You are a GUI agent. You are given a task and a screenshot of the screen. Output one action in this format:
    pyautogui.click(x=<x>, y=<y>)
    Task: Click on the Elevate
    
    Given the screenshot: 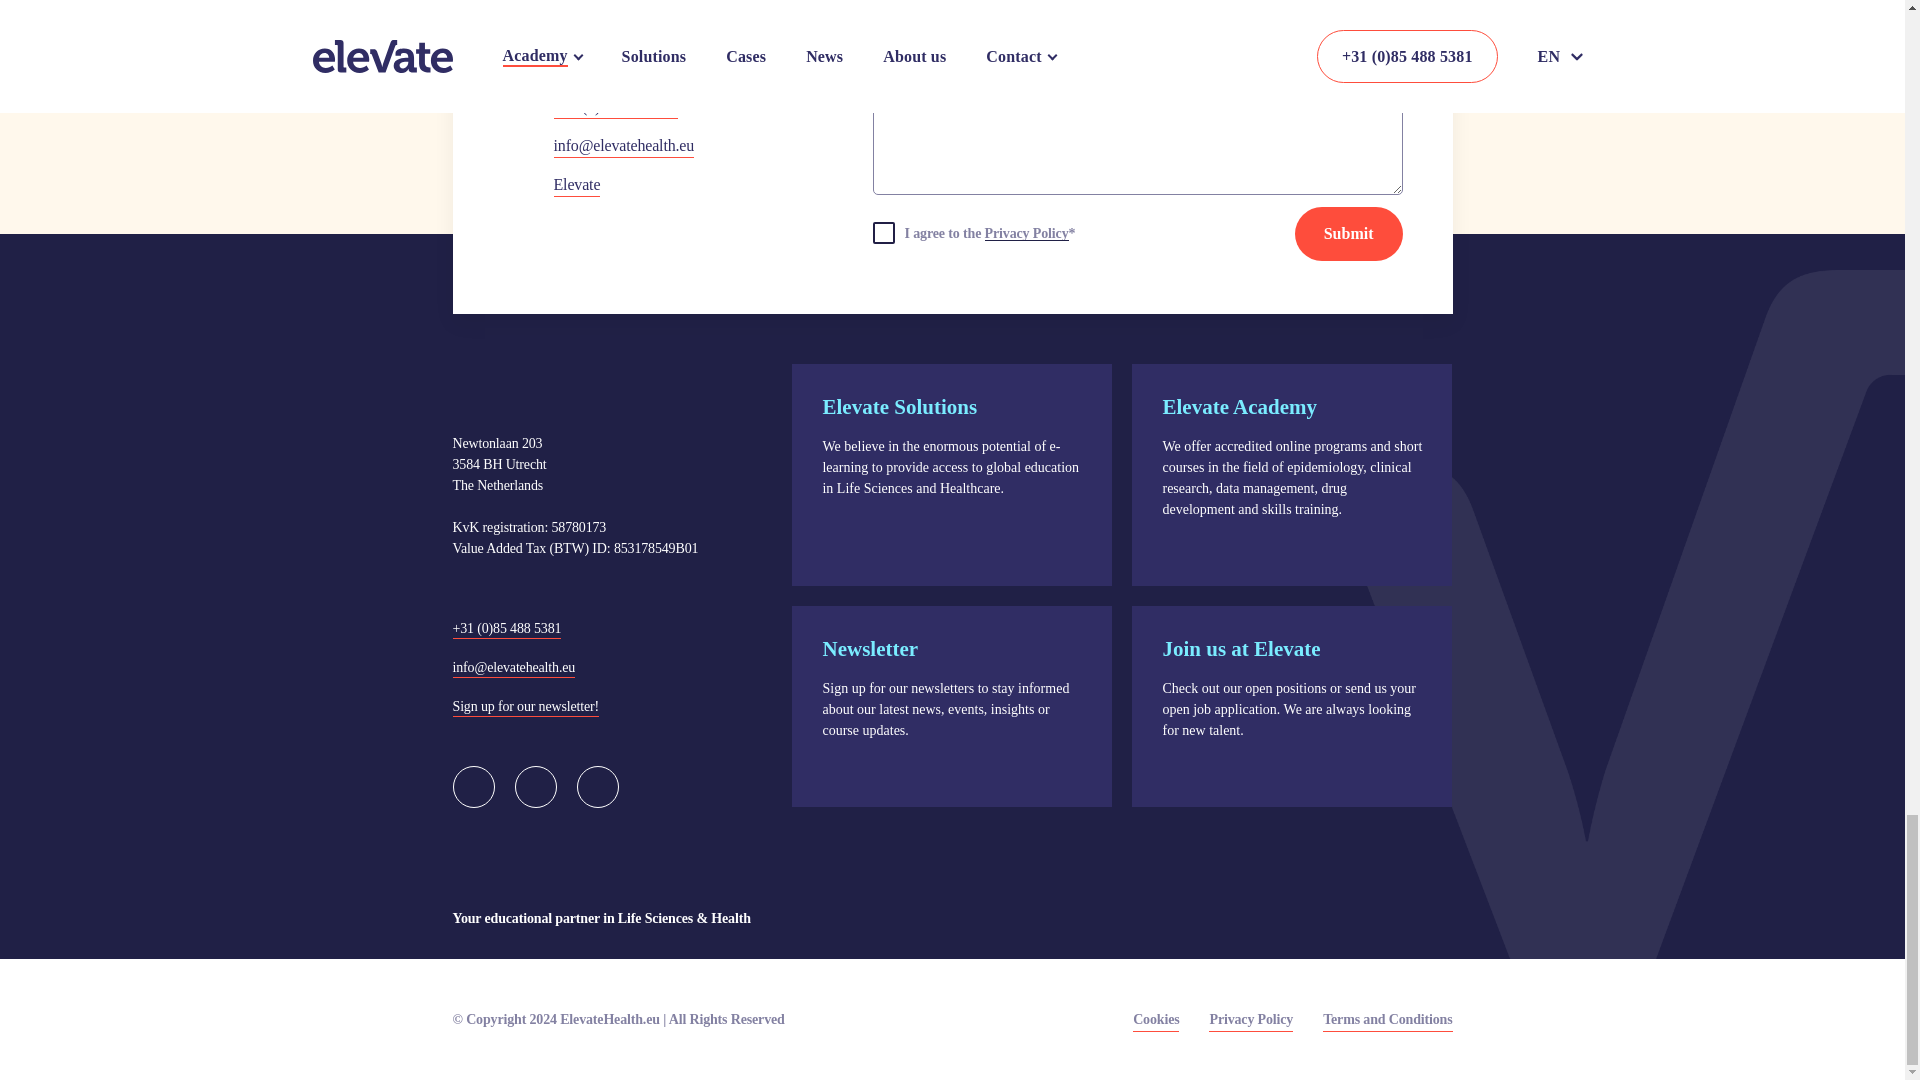 What is the action you would take?
    pyautogui.click(x=560, y=184)
    